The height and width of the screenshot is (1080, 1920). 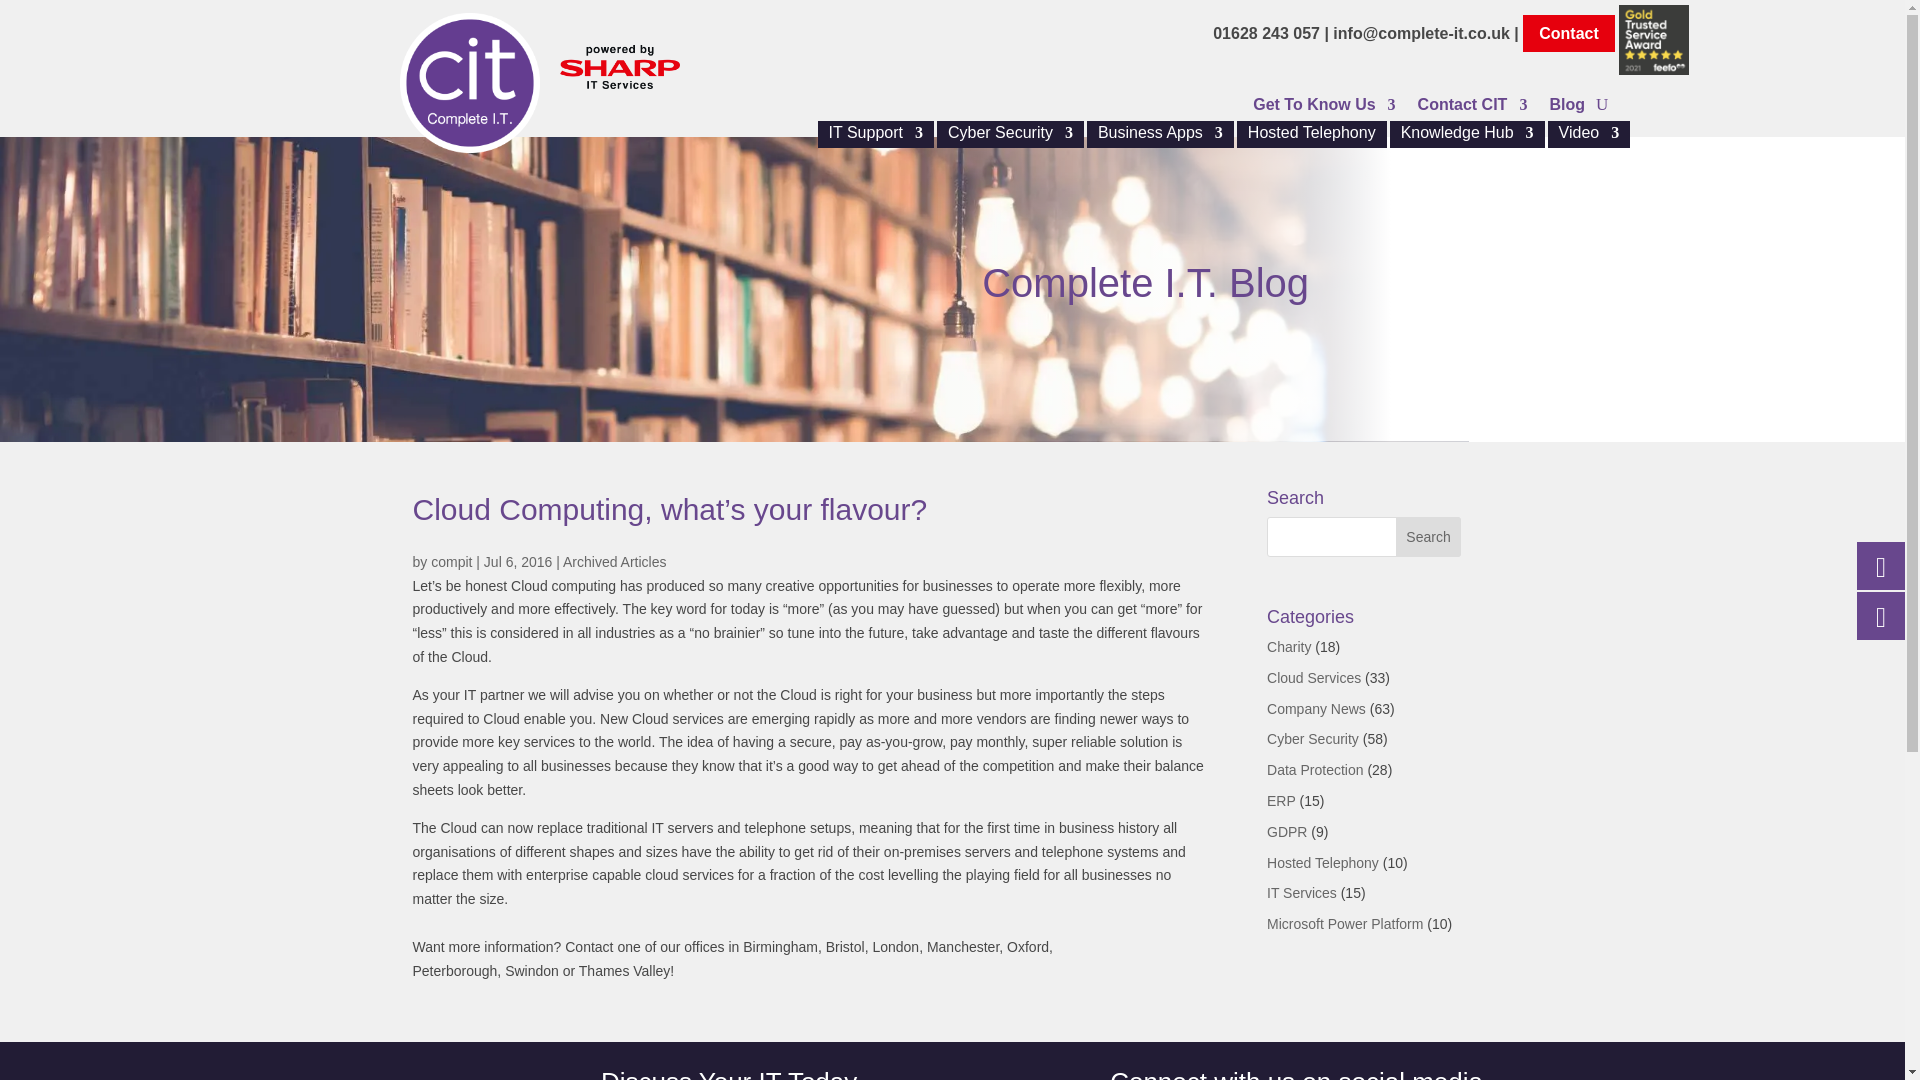 What do you see at coordinates (876, 136) in the screenshot?
I see `IT Support` at bounding box center [876, 136].